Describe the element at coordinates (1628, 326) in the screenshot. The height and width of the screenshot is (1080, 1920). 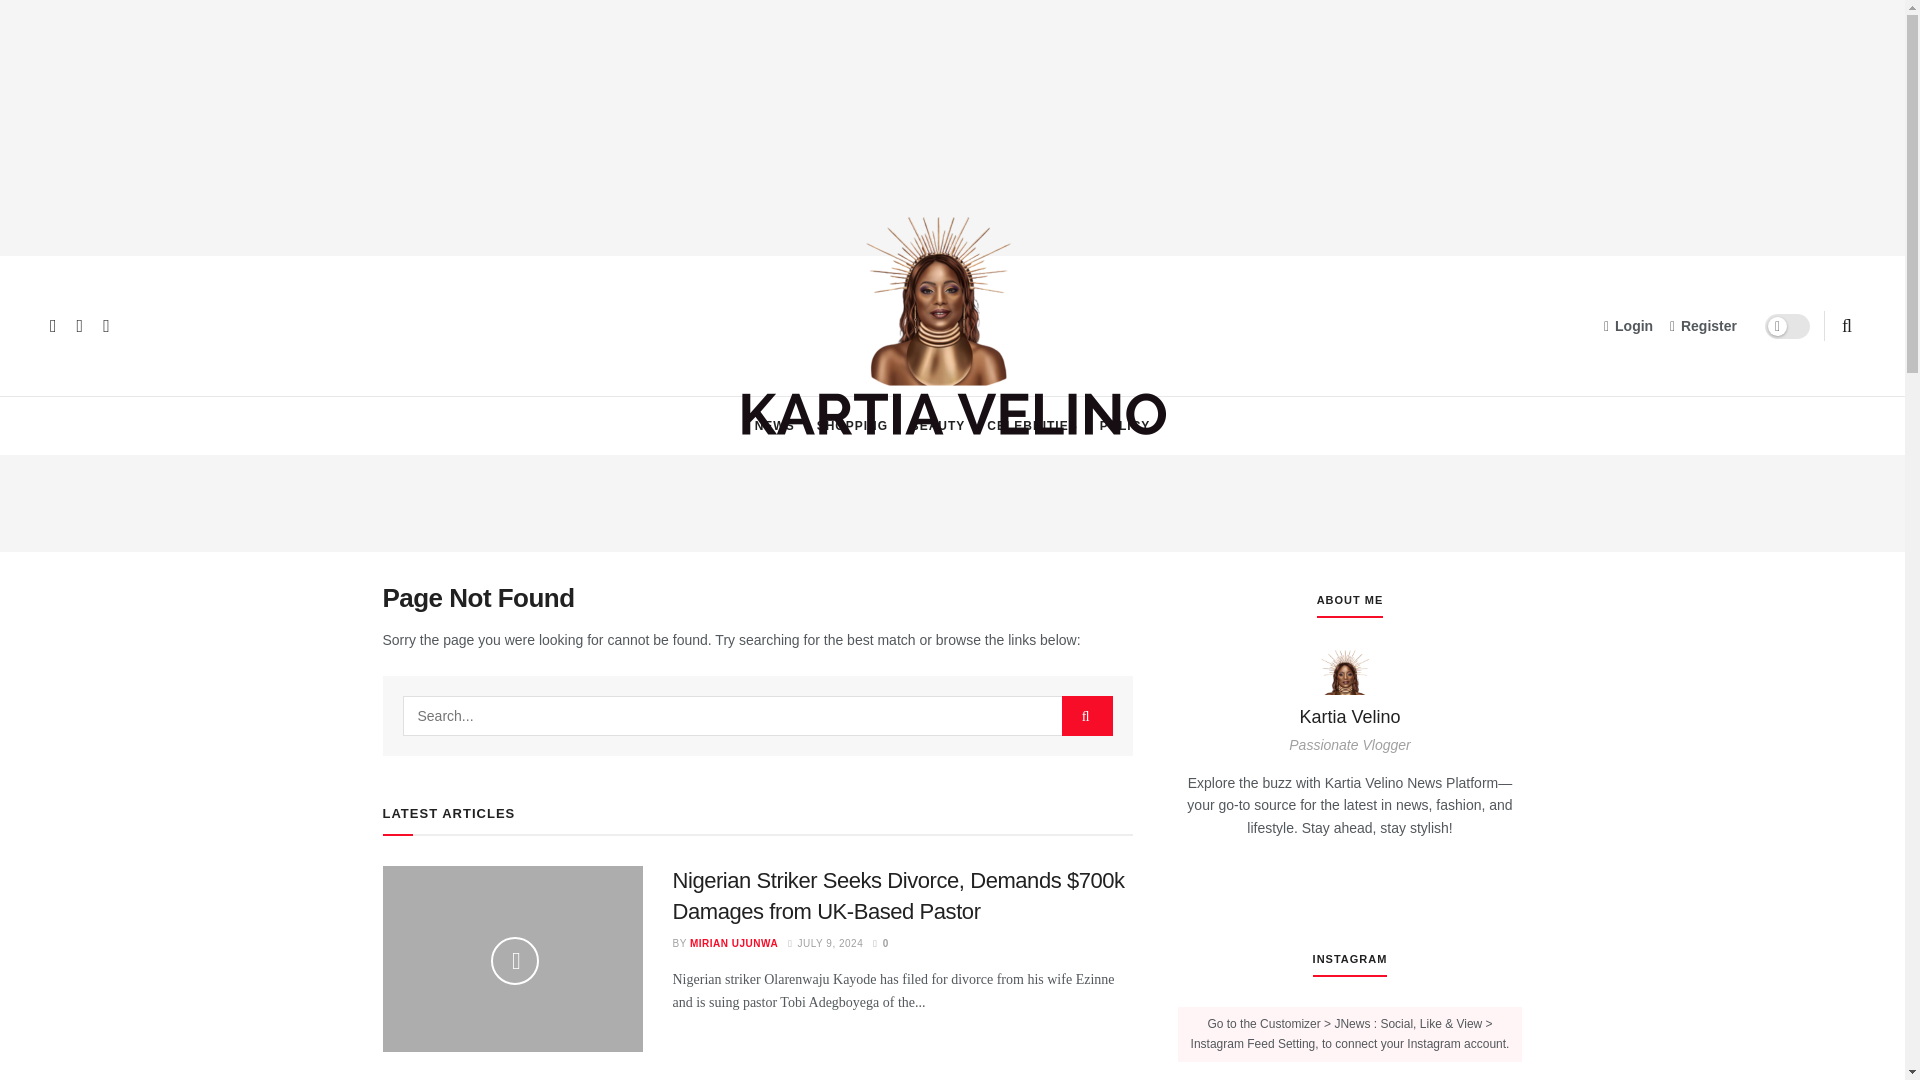
I see `Login` at that location.